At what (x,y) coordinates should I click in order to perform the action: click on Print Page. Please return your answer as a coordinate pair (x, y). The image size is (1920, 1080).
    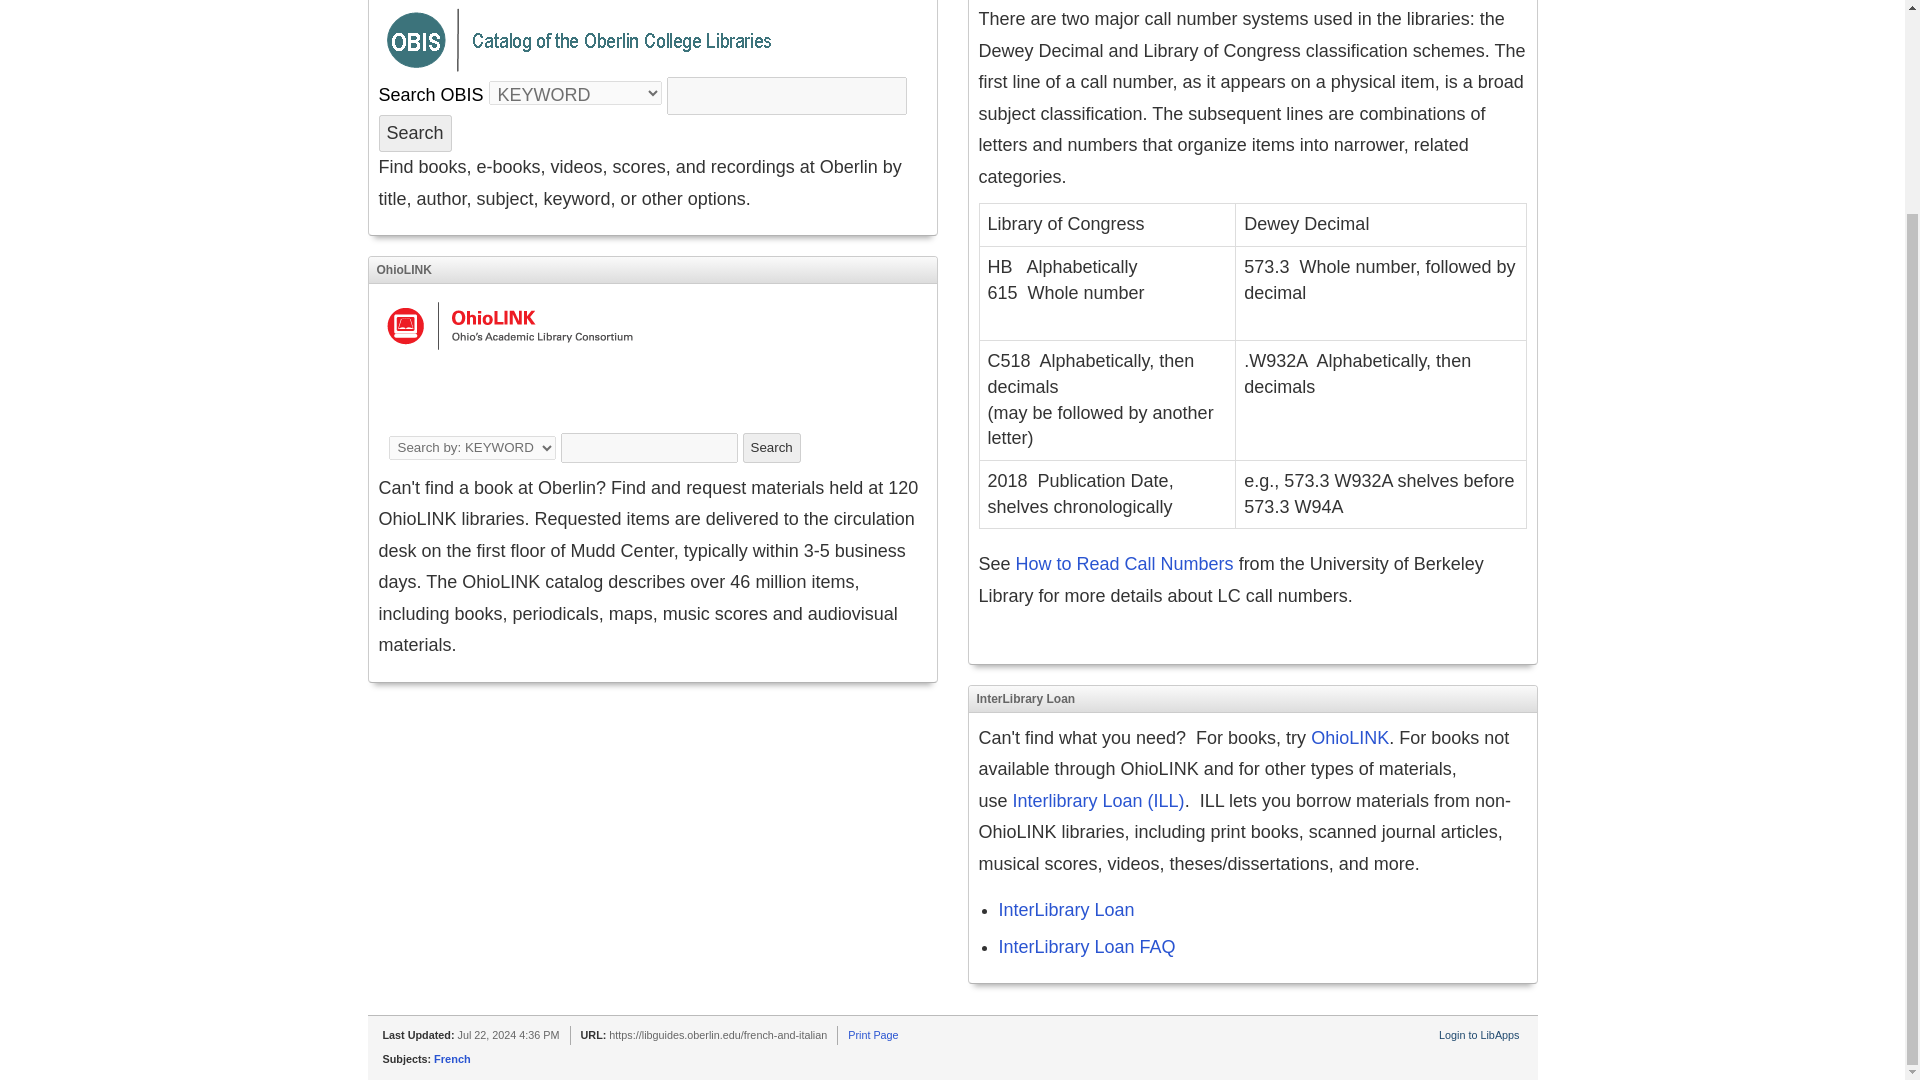
    Looking at the image, I should click on (873, 1035).